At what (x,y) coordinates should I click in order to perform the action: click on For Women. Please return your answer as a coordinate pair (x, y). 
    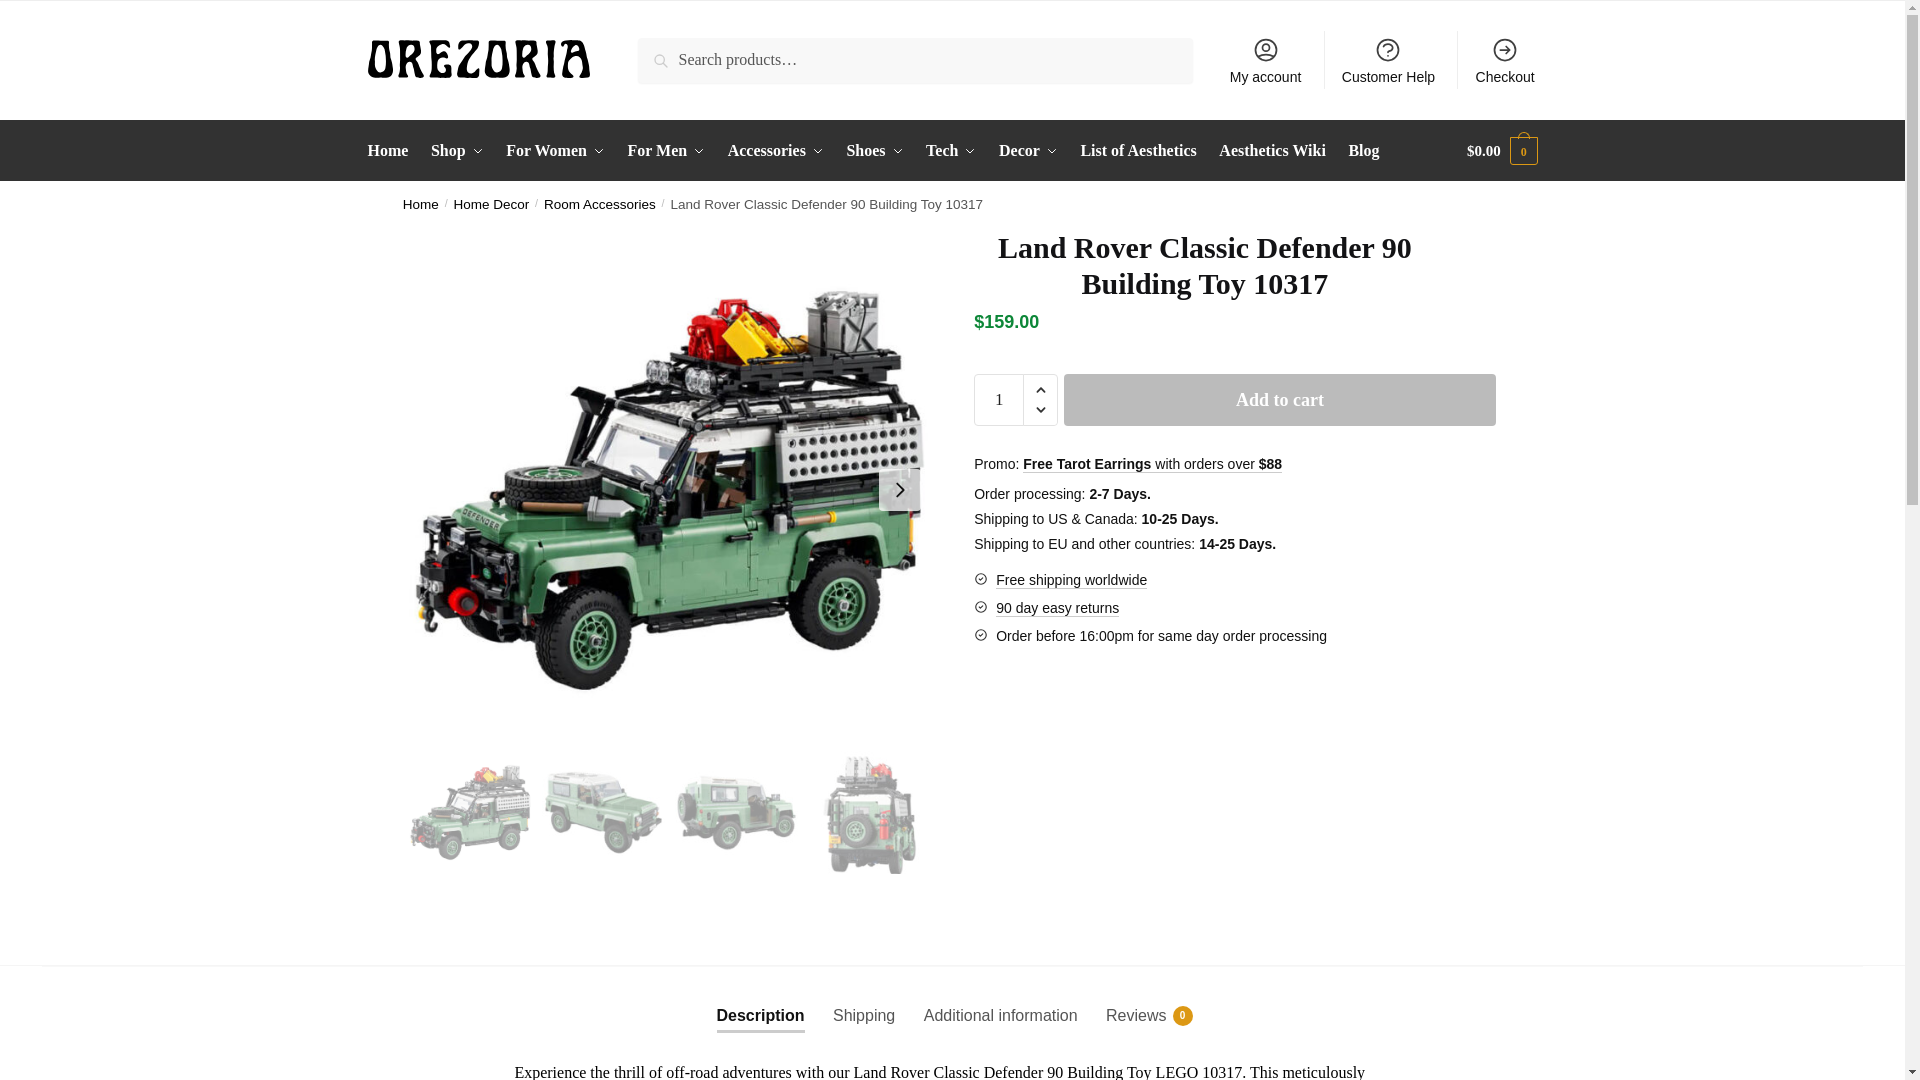
    Looking at the image, I should click on (554, 150).